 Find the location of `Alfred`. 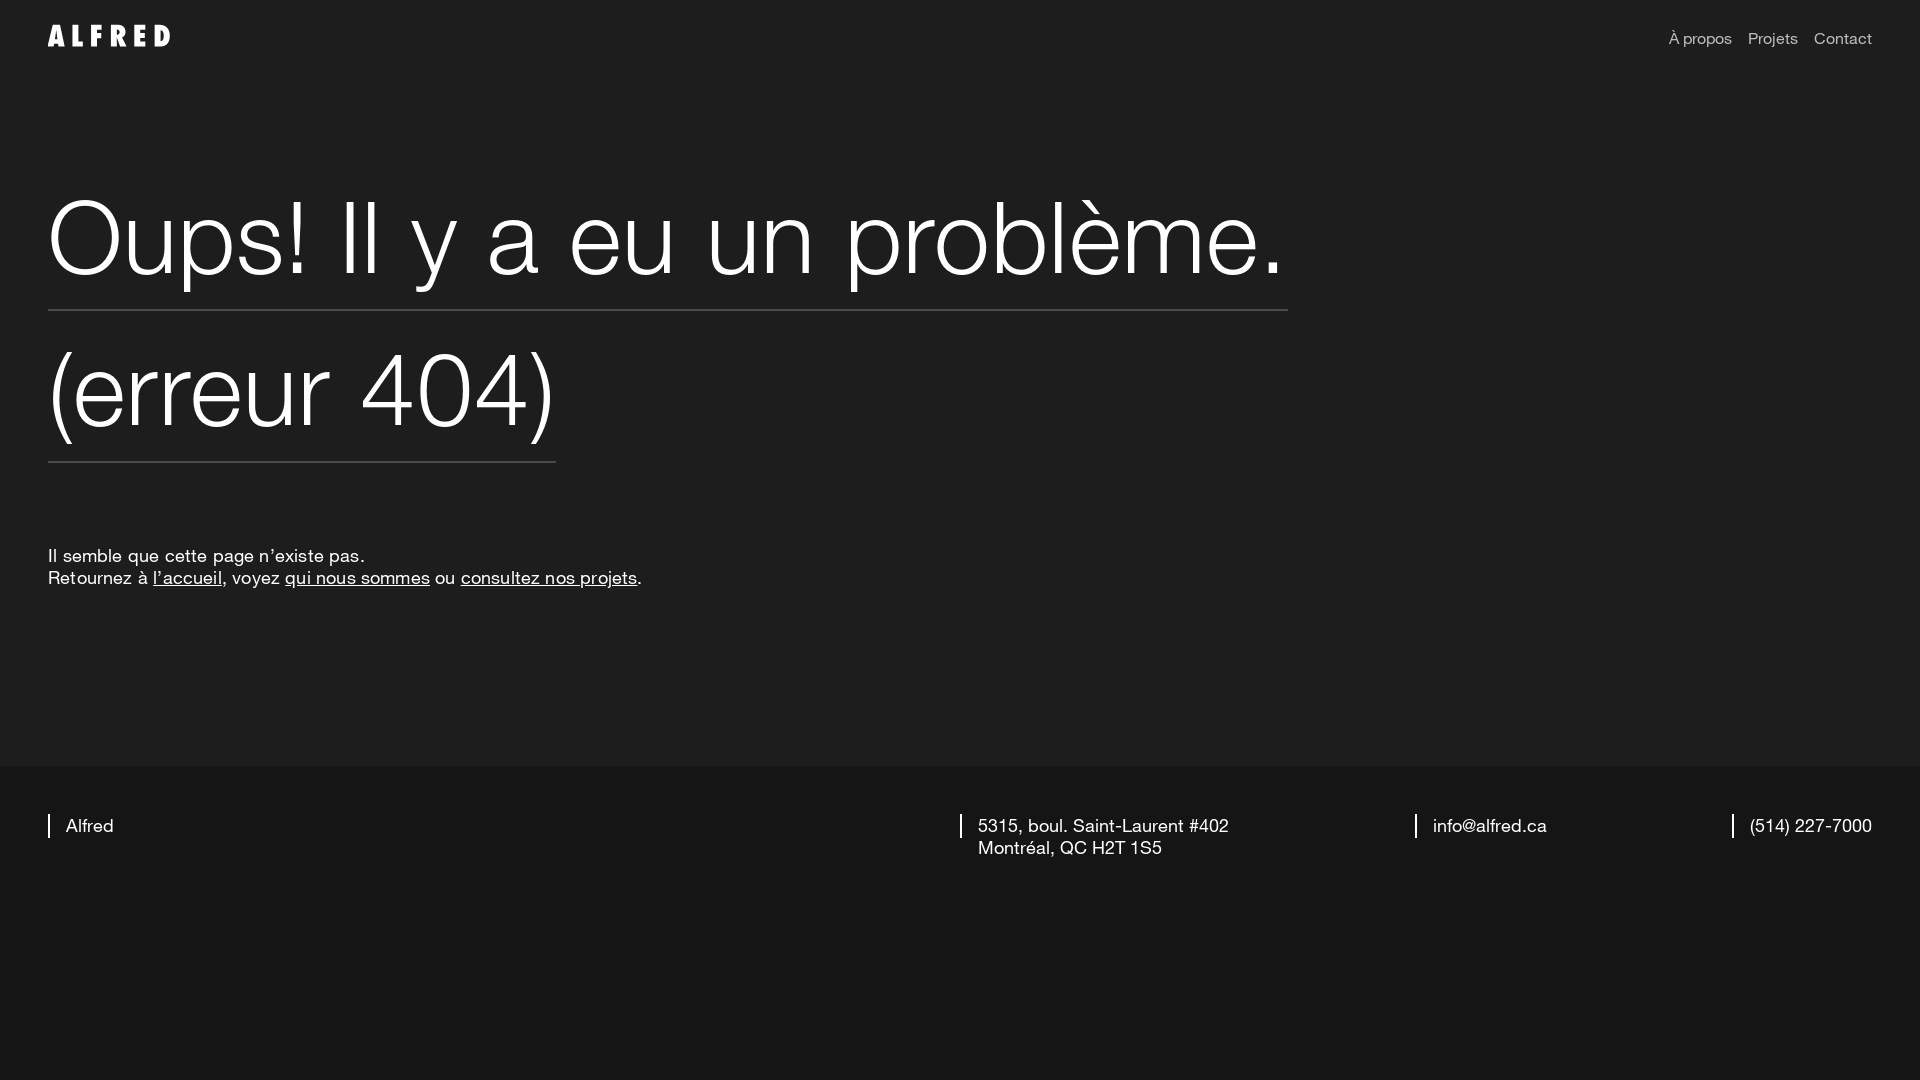

Alfred is located at coordinates (81, 836).